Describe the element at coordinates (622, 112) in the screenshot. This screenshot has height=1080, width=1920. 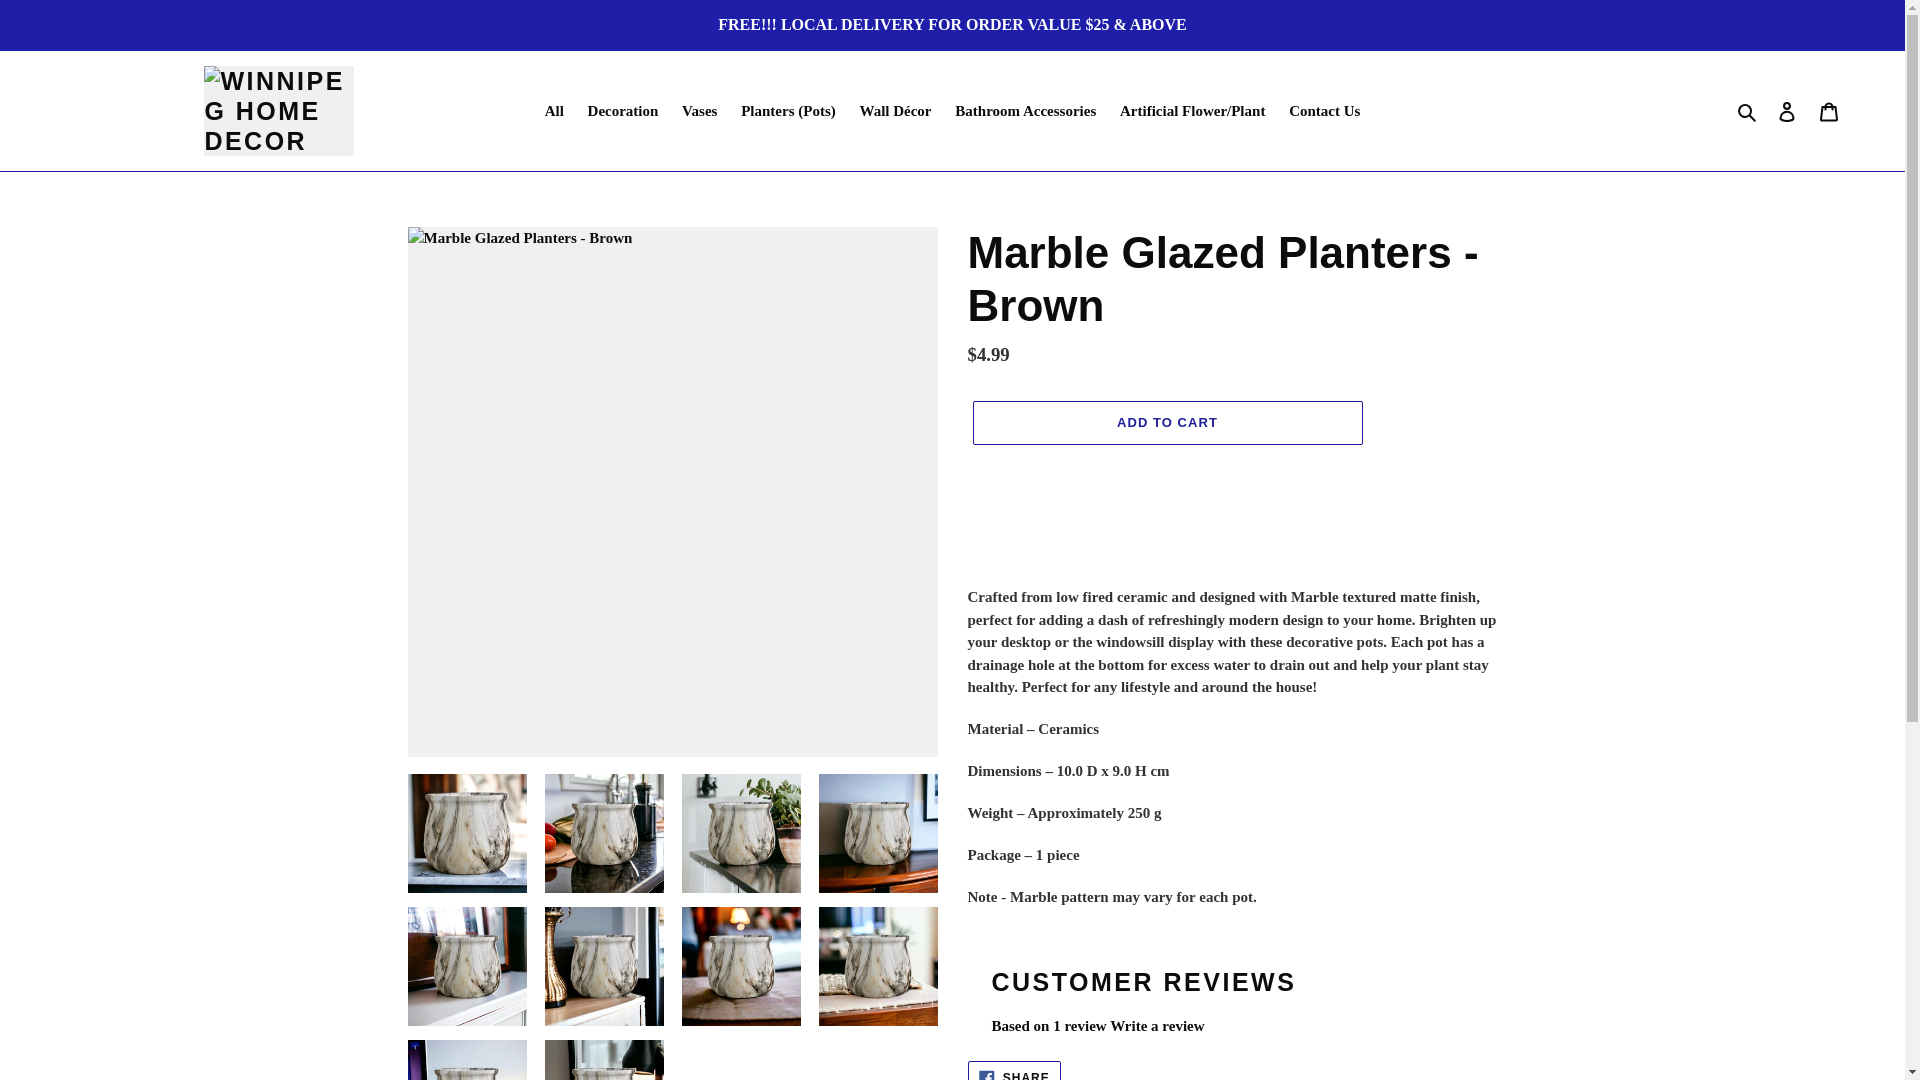
I see `Decoration` at that location.